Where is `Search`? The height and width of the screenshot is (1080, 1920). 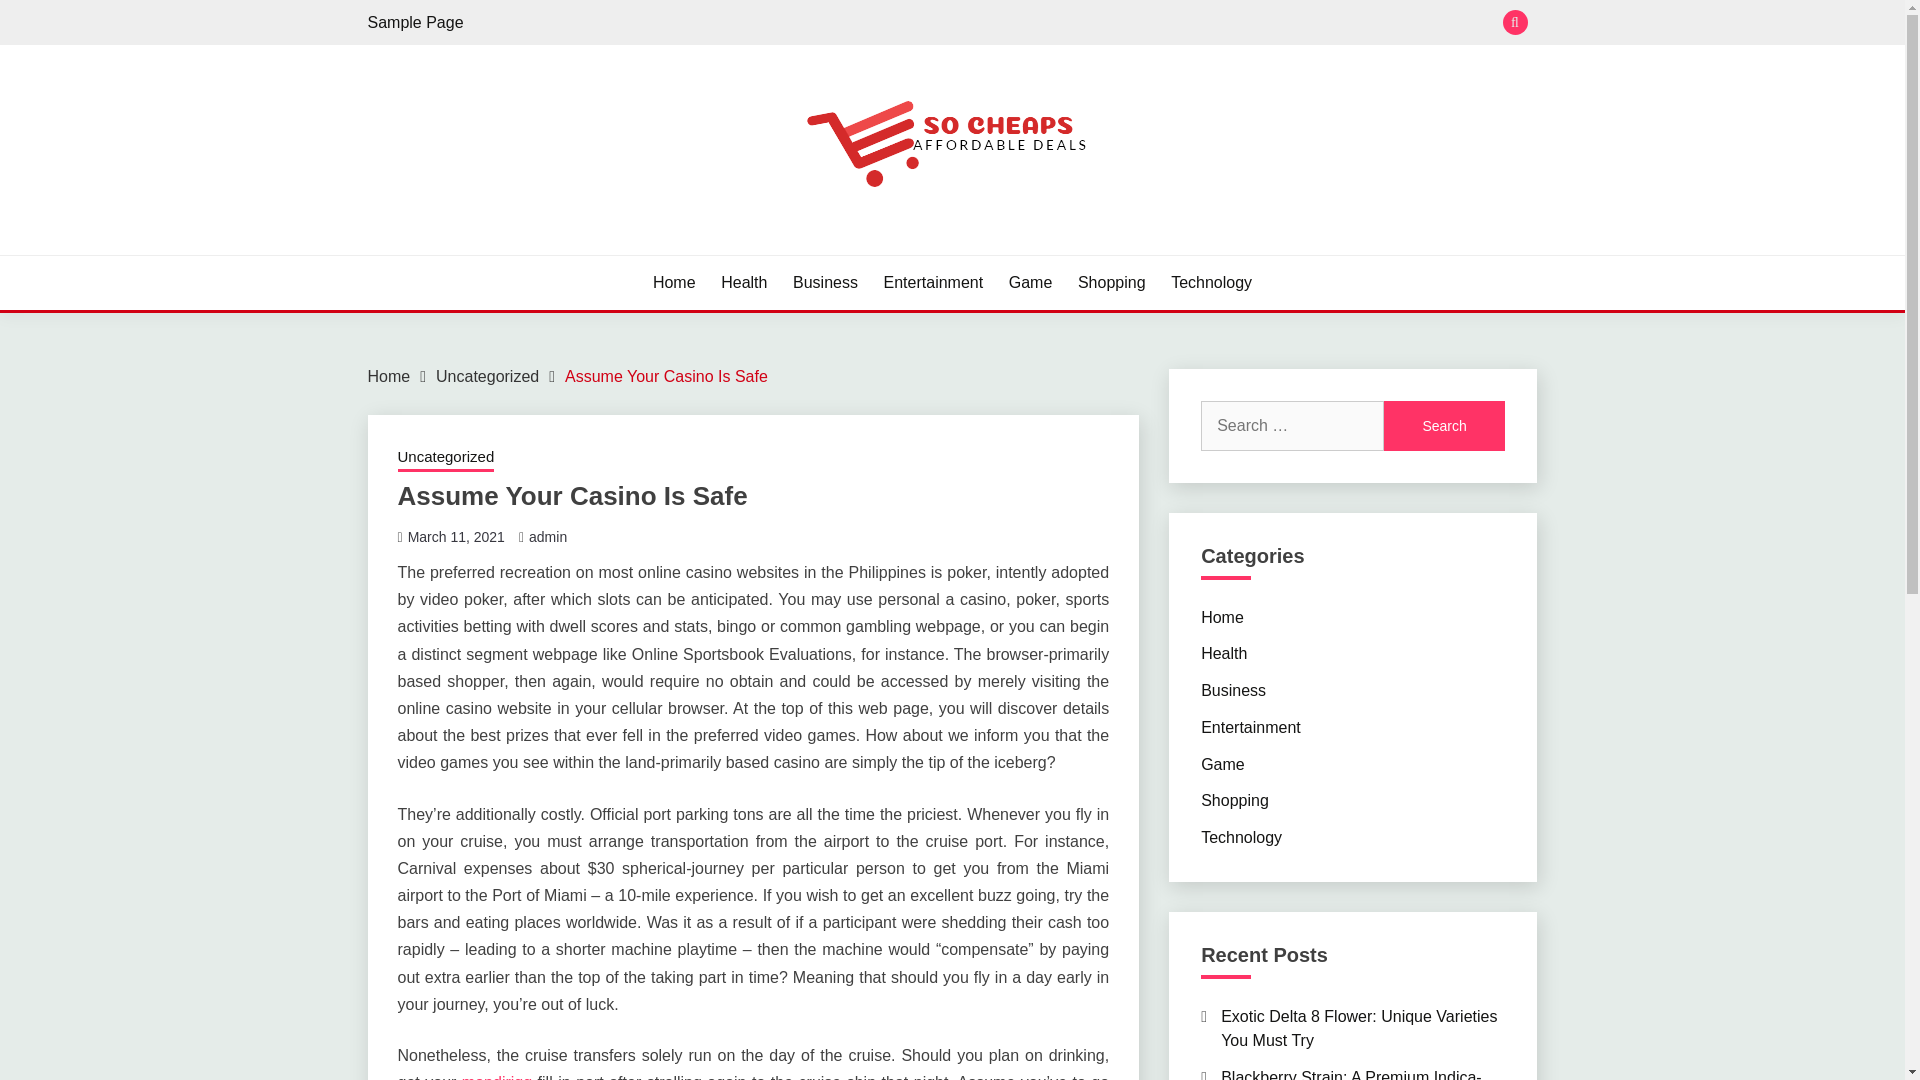
Search is located at coordinates (1444, 426).